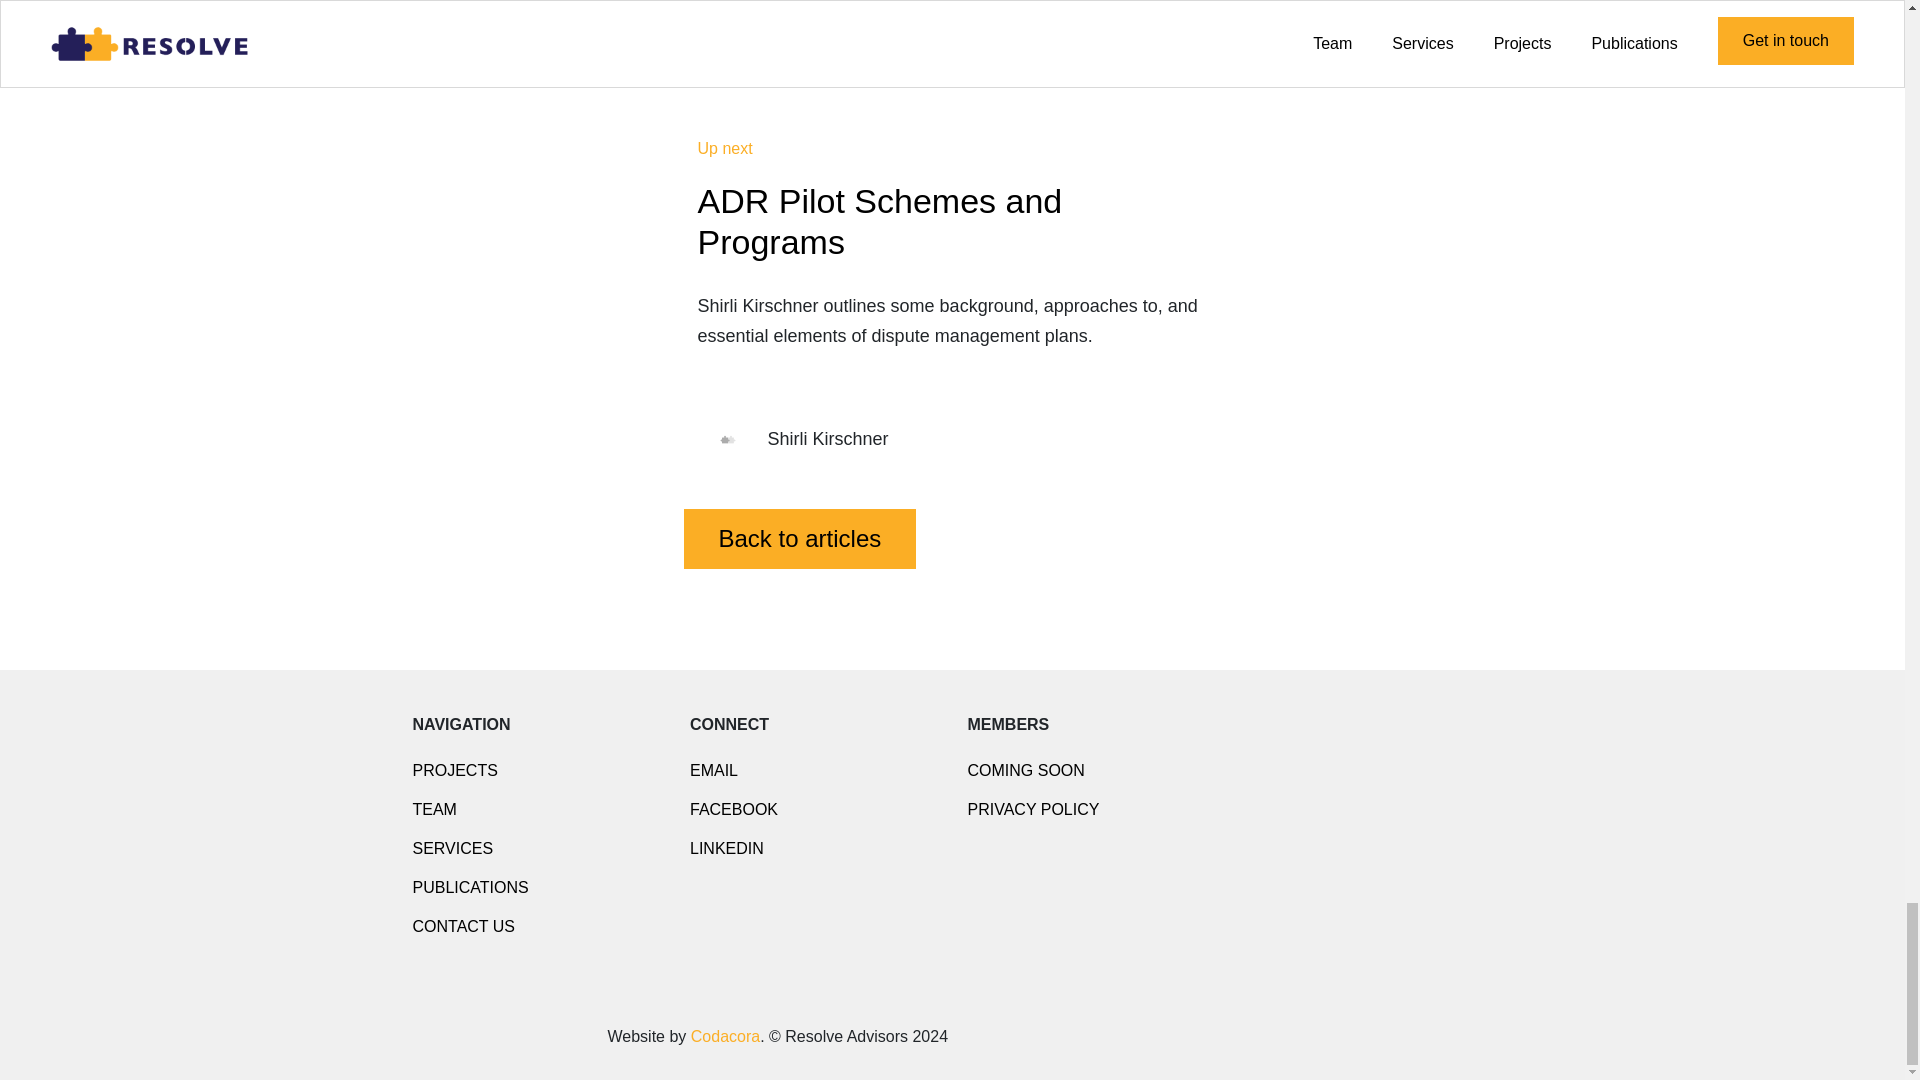 The width and height of the screenshot is (1920, 1080). I want to click on resolve-logo, so click(497, 1035).